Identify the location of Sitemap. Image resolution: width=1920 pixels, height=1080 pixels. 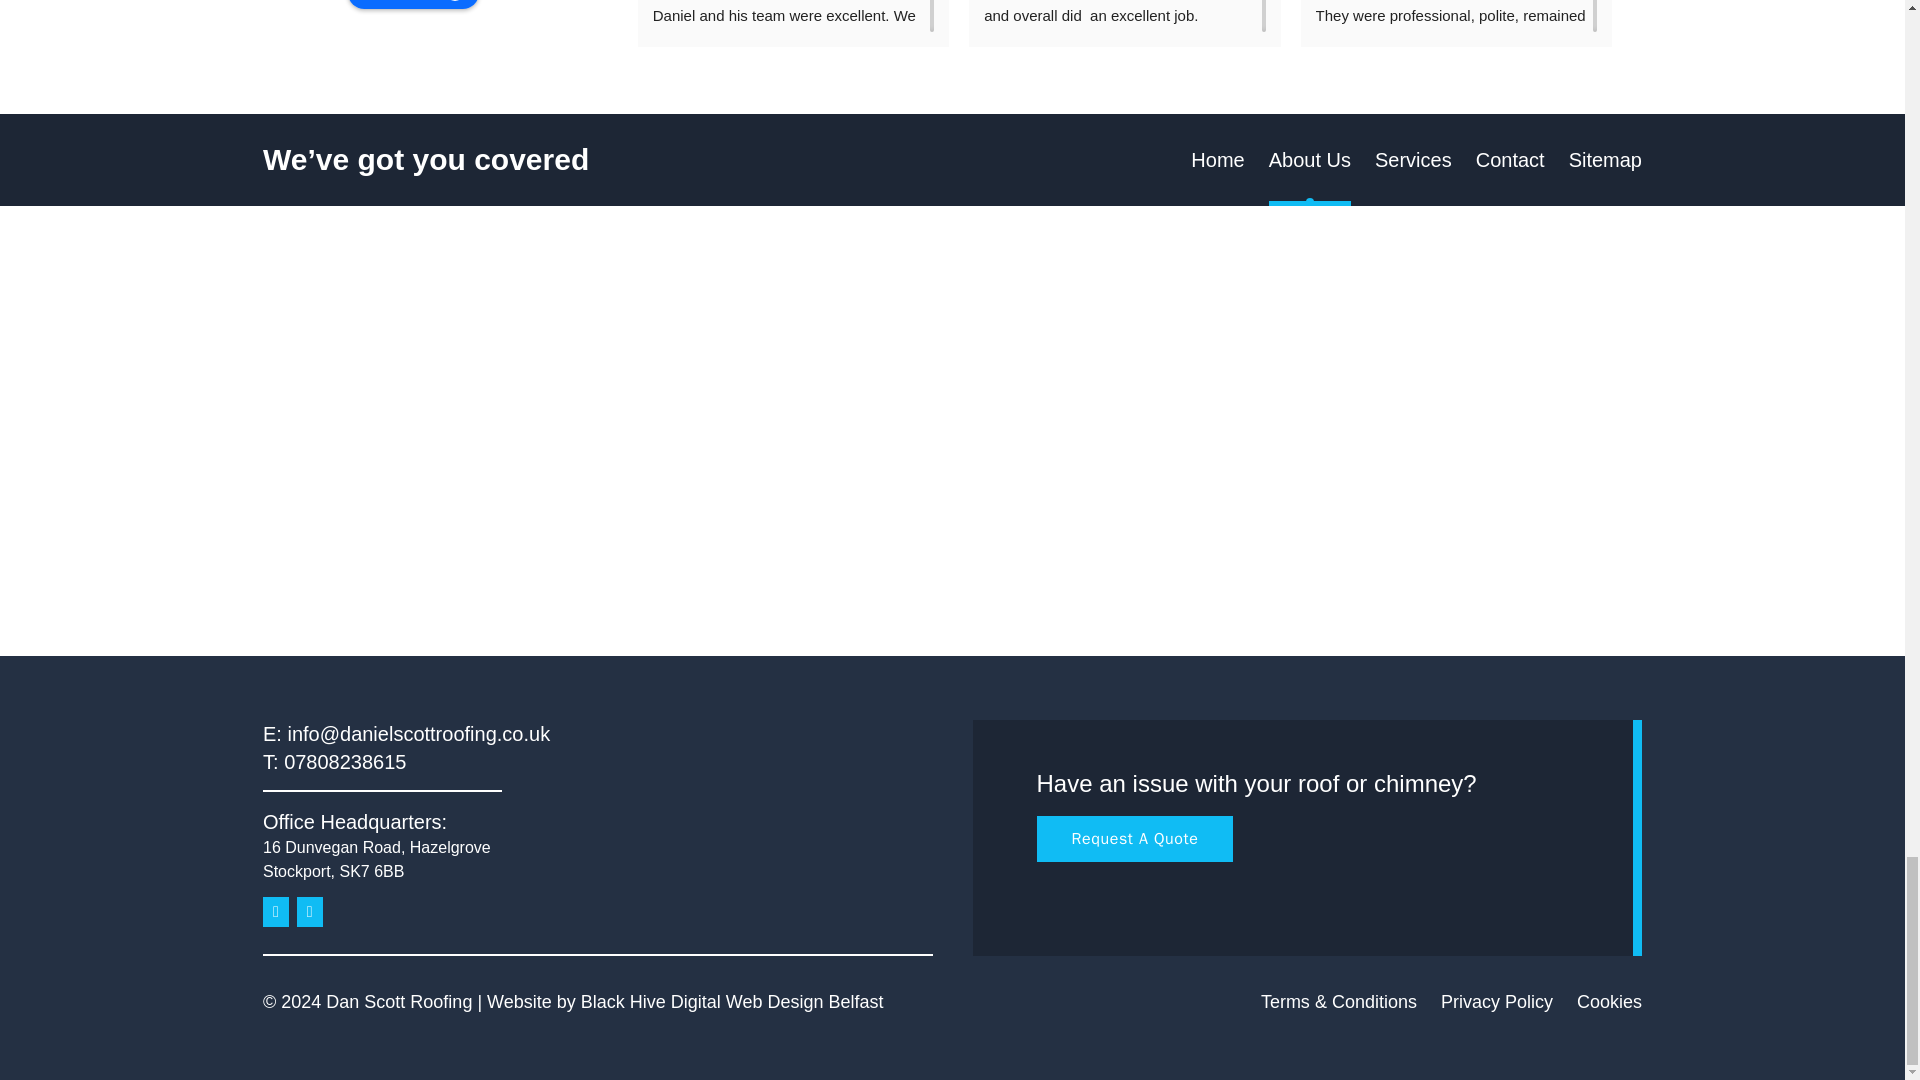
(1604, 160).